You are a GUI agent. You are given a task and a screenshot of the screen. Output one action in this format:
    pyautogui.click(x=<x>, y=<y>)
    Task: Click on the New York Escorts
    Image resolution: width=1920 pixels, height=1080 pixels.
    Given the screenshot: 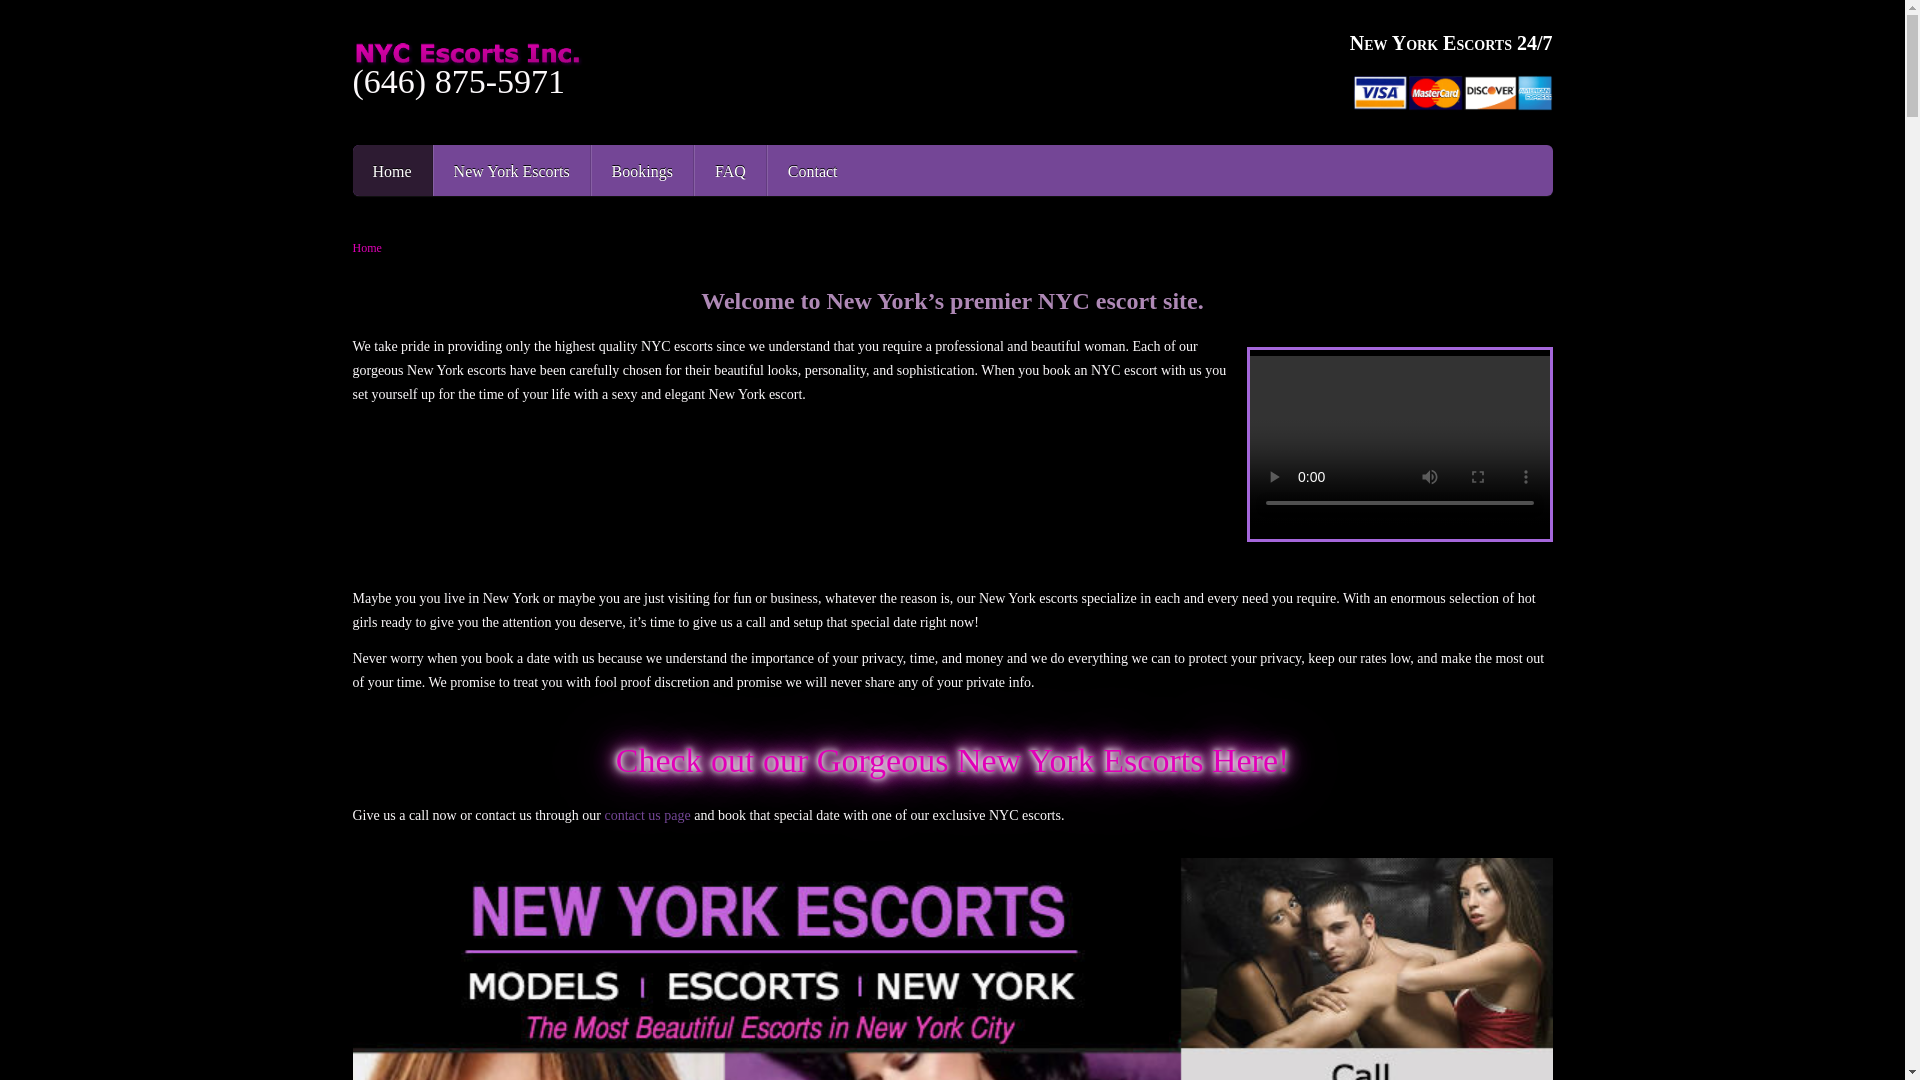 What is the action you would take?
    pyautogui.click(x=512, y=170)
    